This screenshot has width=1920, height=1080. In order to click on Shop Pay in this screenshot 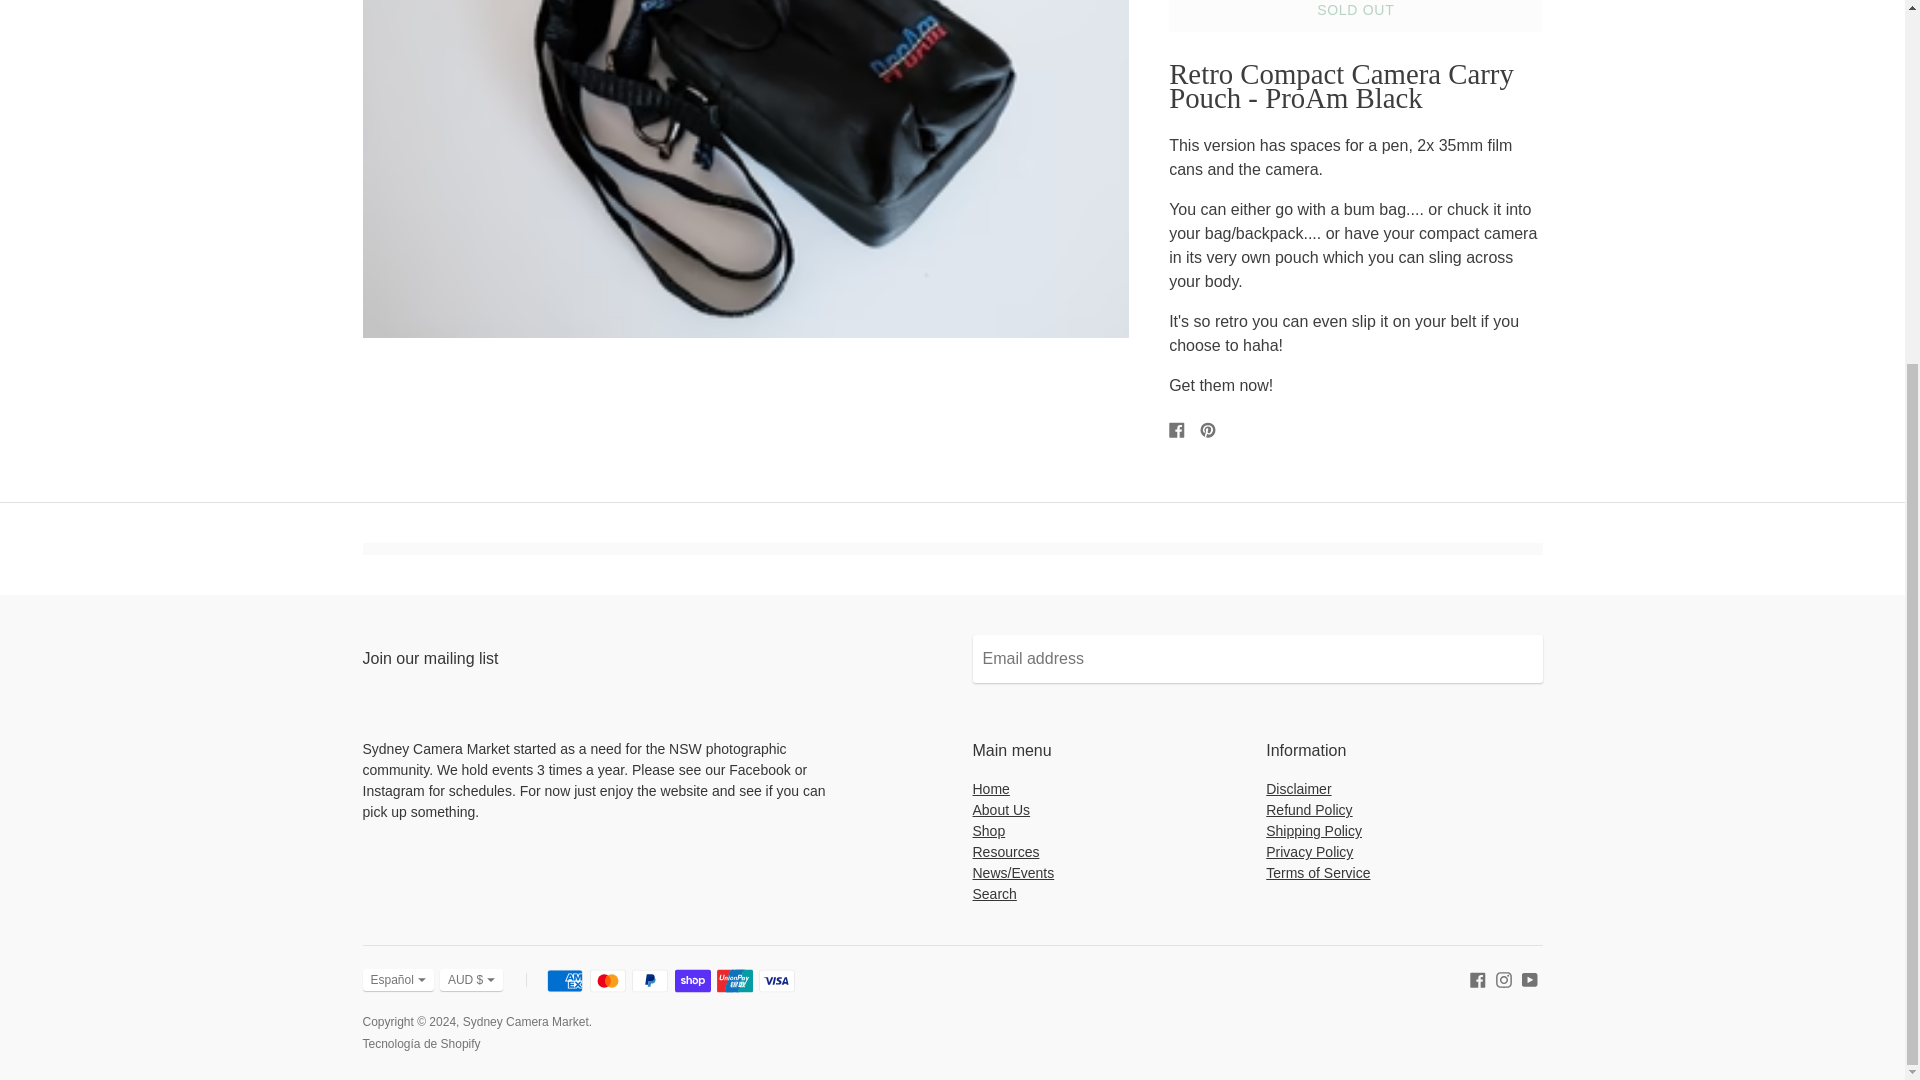, I will do `click(692, 980)`.